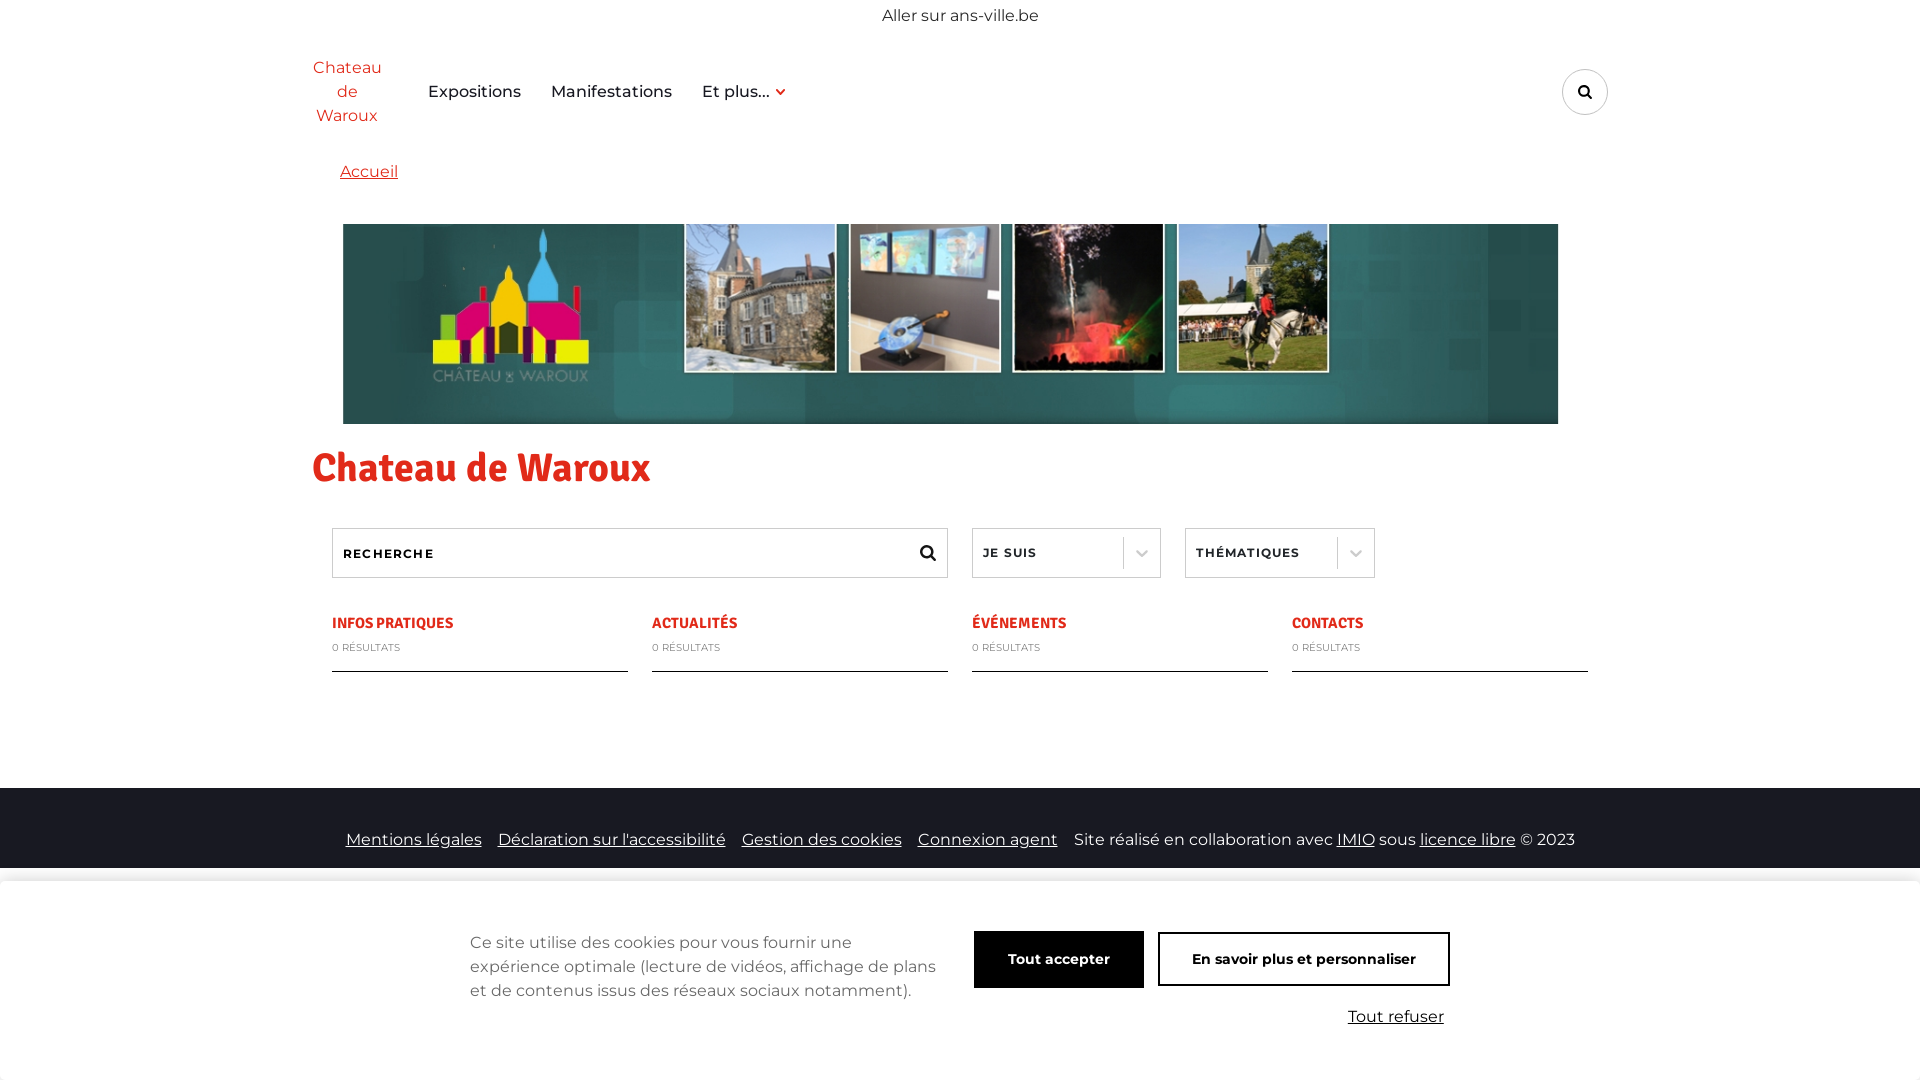 The image size is (1920, 1080). I want to click on Manifestations, so click(612, 92).